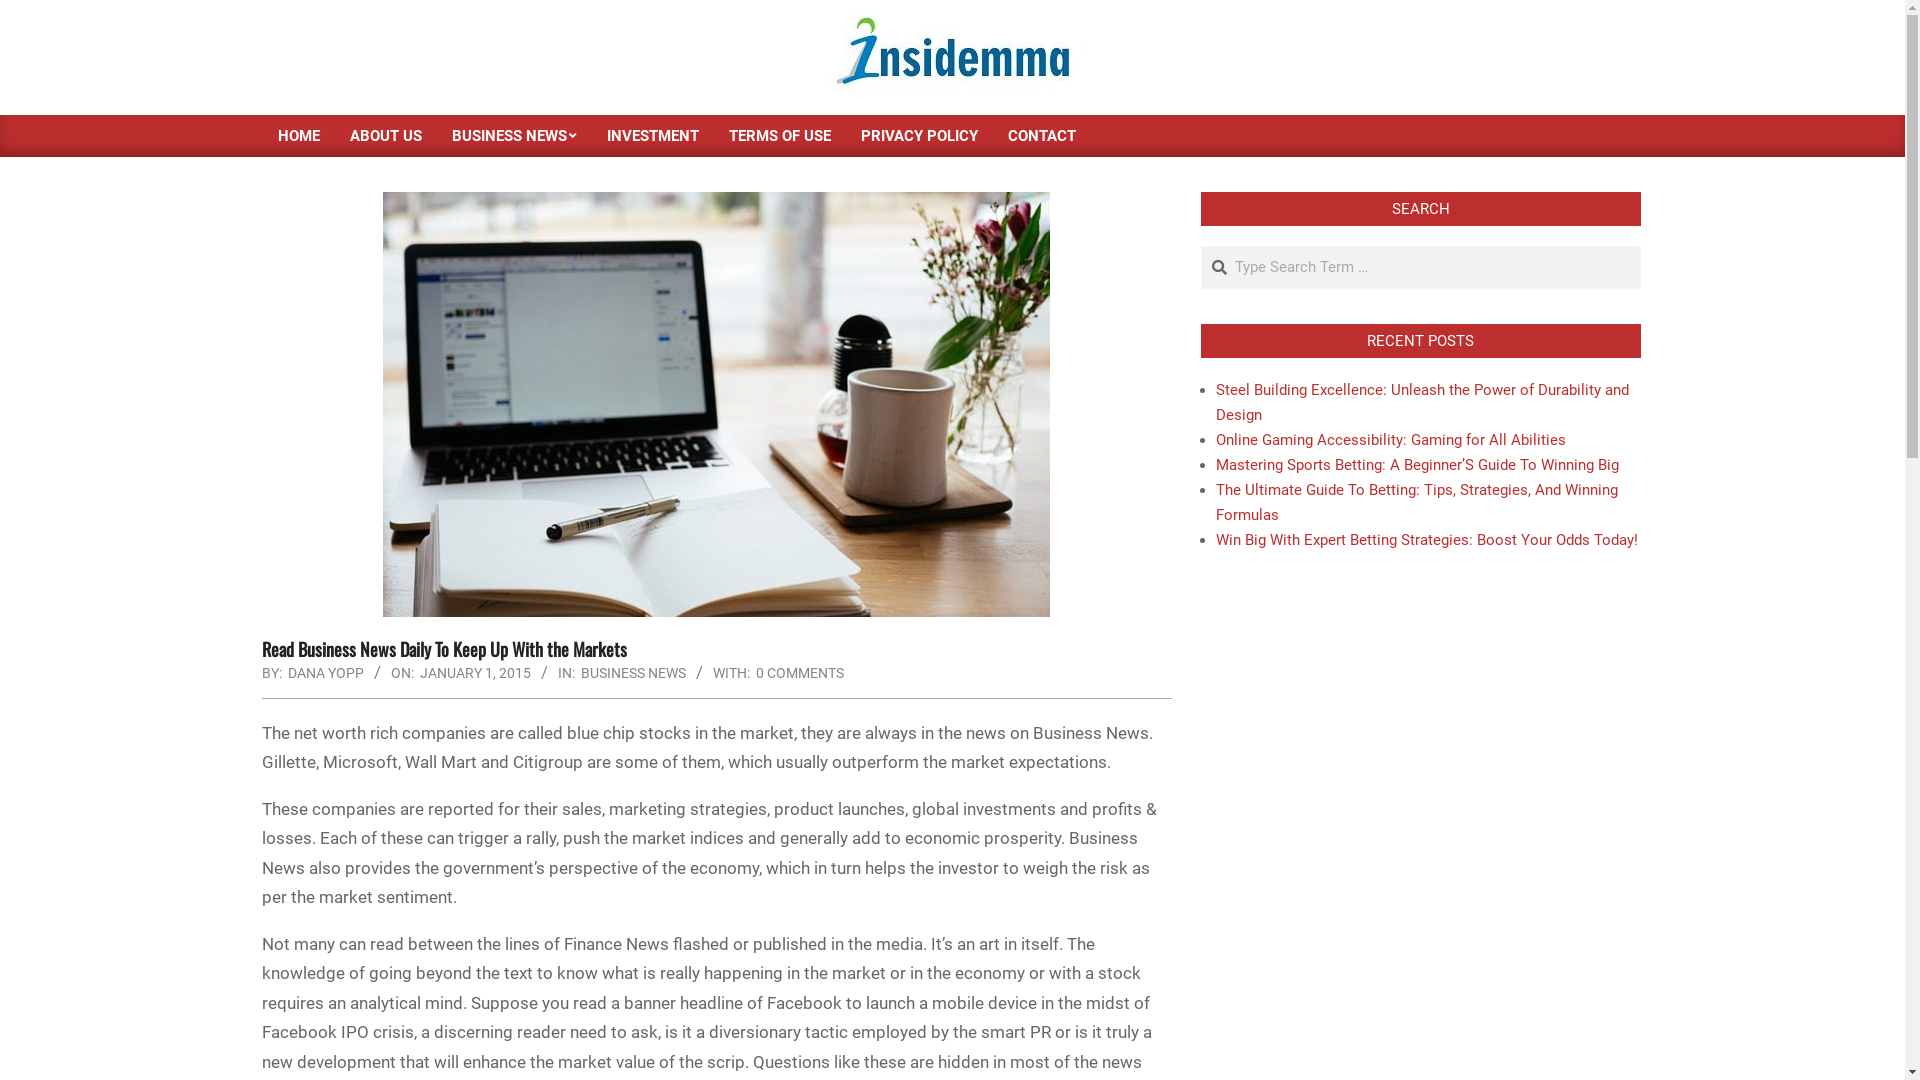 The height and width of the screenshot is (1080, 1920). Describe the element at coordinates (326, 673) in the screenshot. I see `DANA YOPP` at that location.